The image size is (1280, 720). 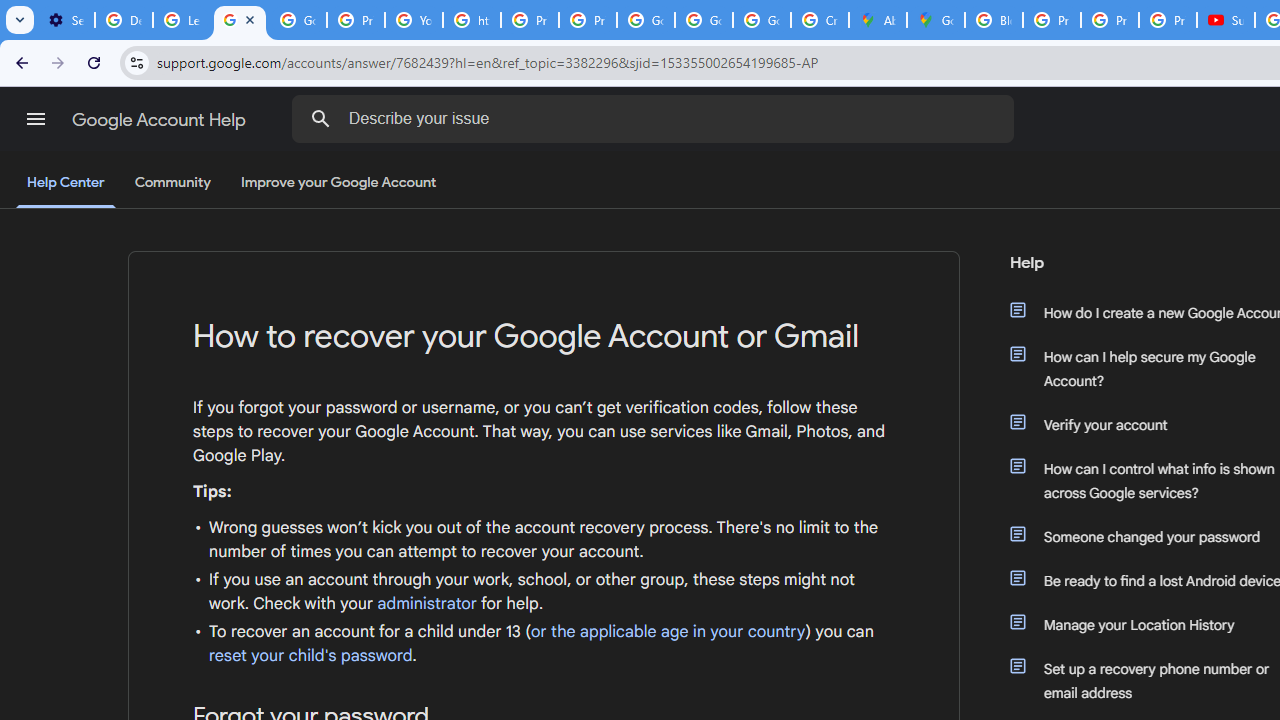 I want to click on YouTube, so click(x=414, y=20).